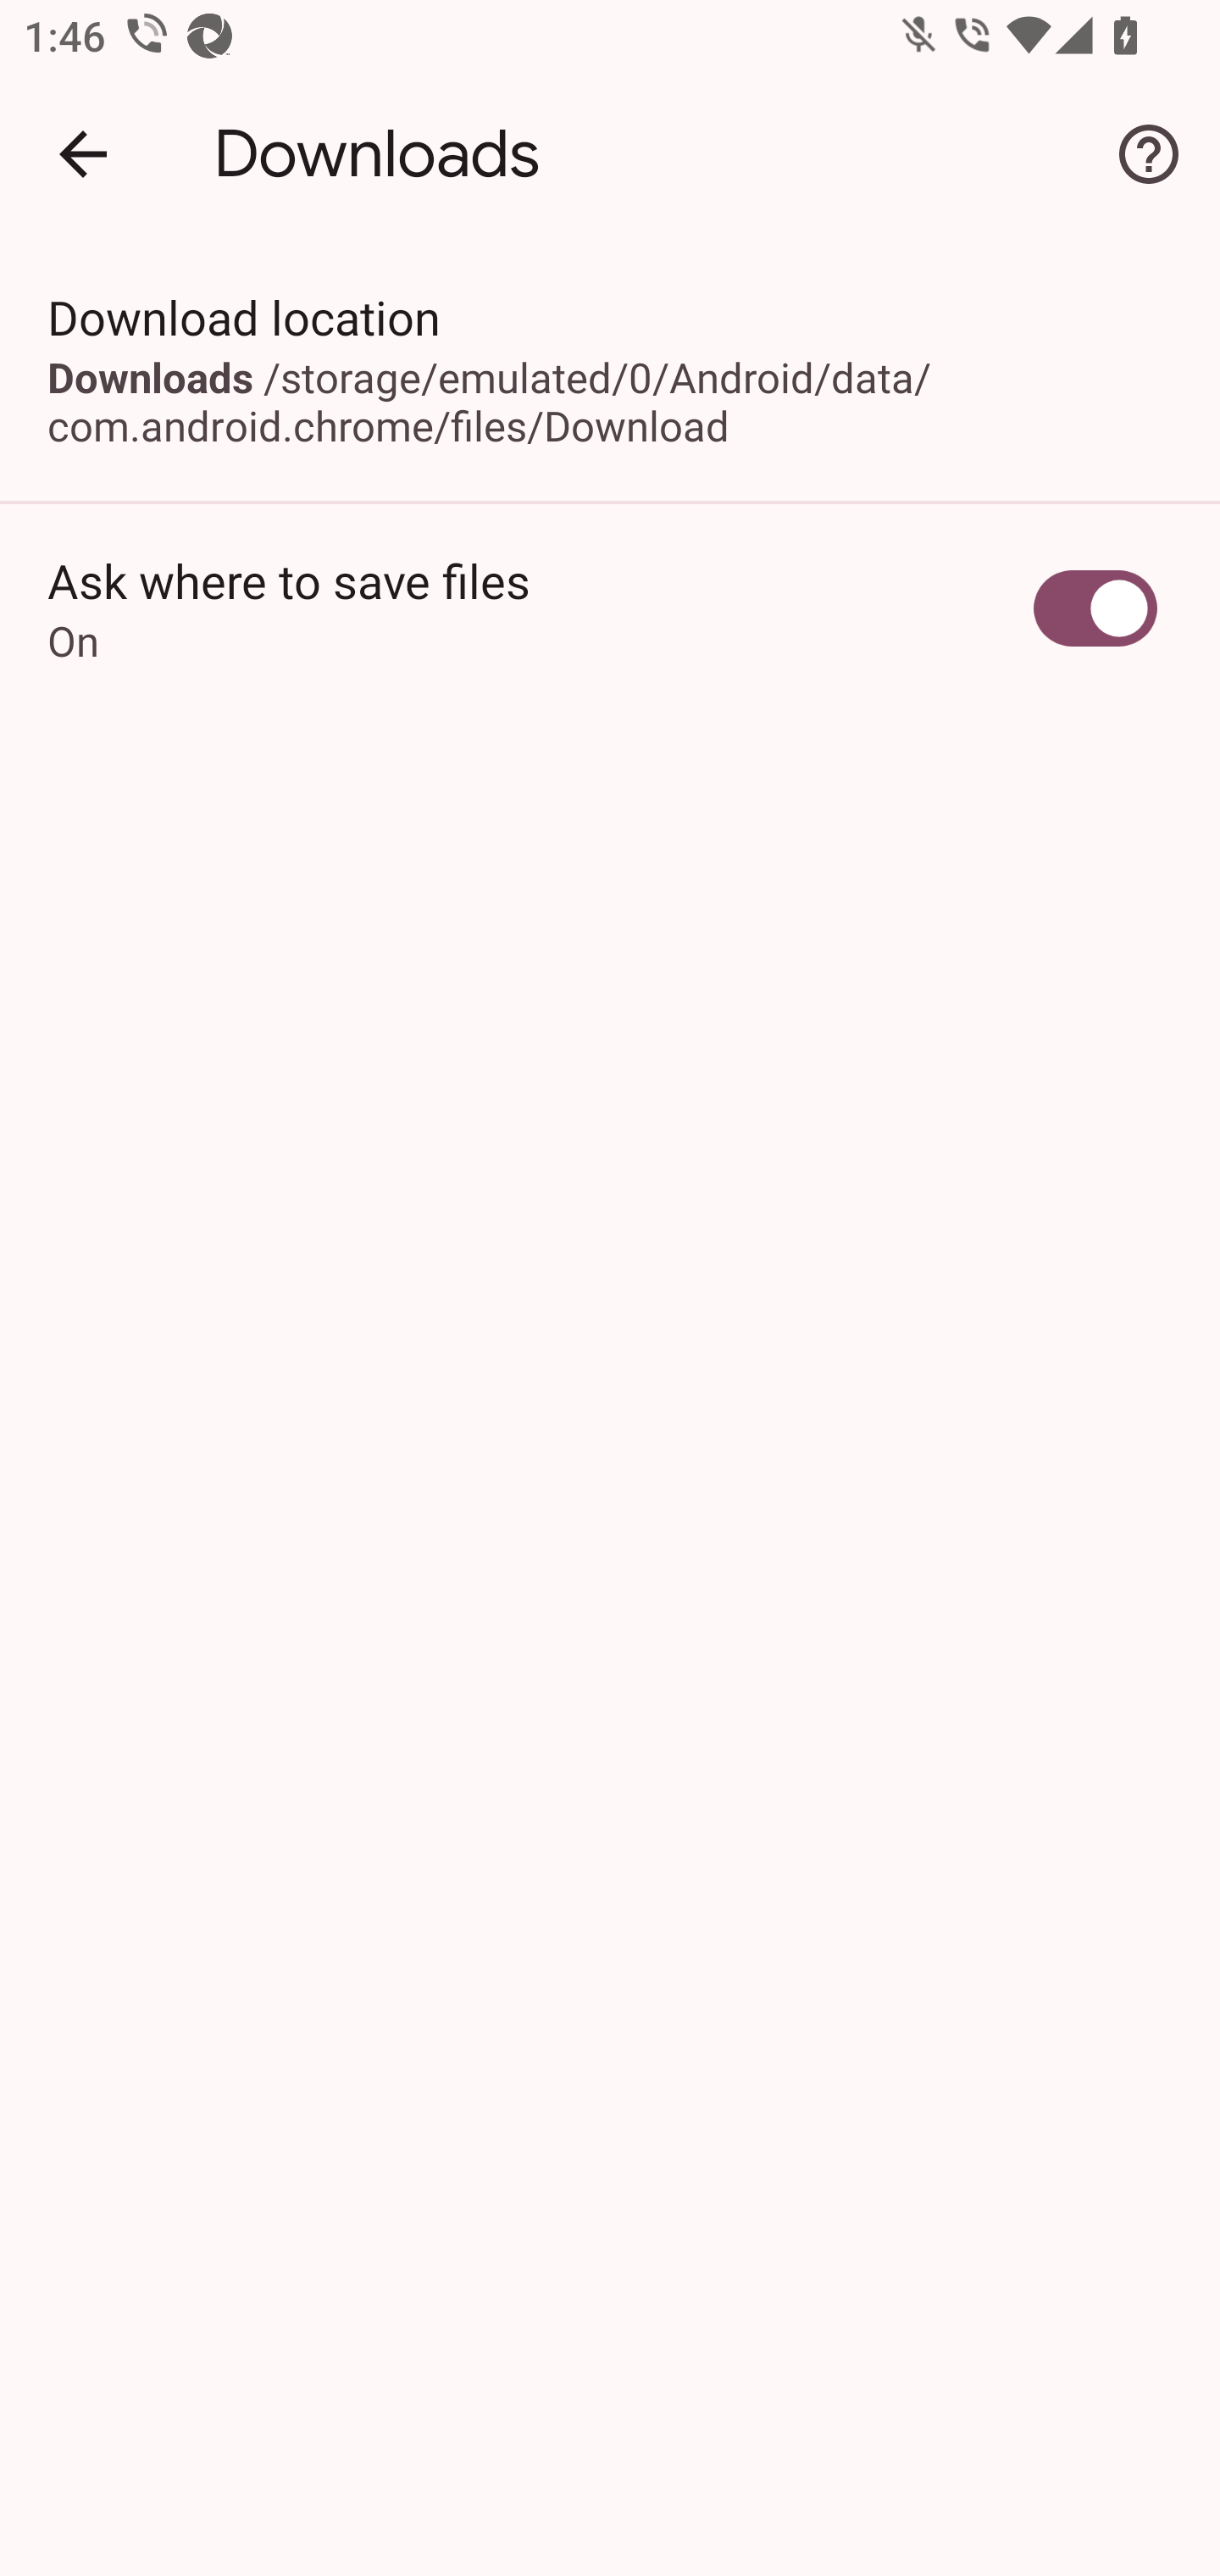 This screenshot has height=2576, width=1220. I want to click on Help & feedback, so click(1149, 154).